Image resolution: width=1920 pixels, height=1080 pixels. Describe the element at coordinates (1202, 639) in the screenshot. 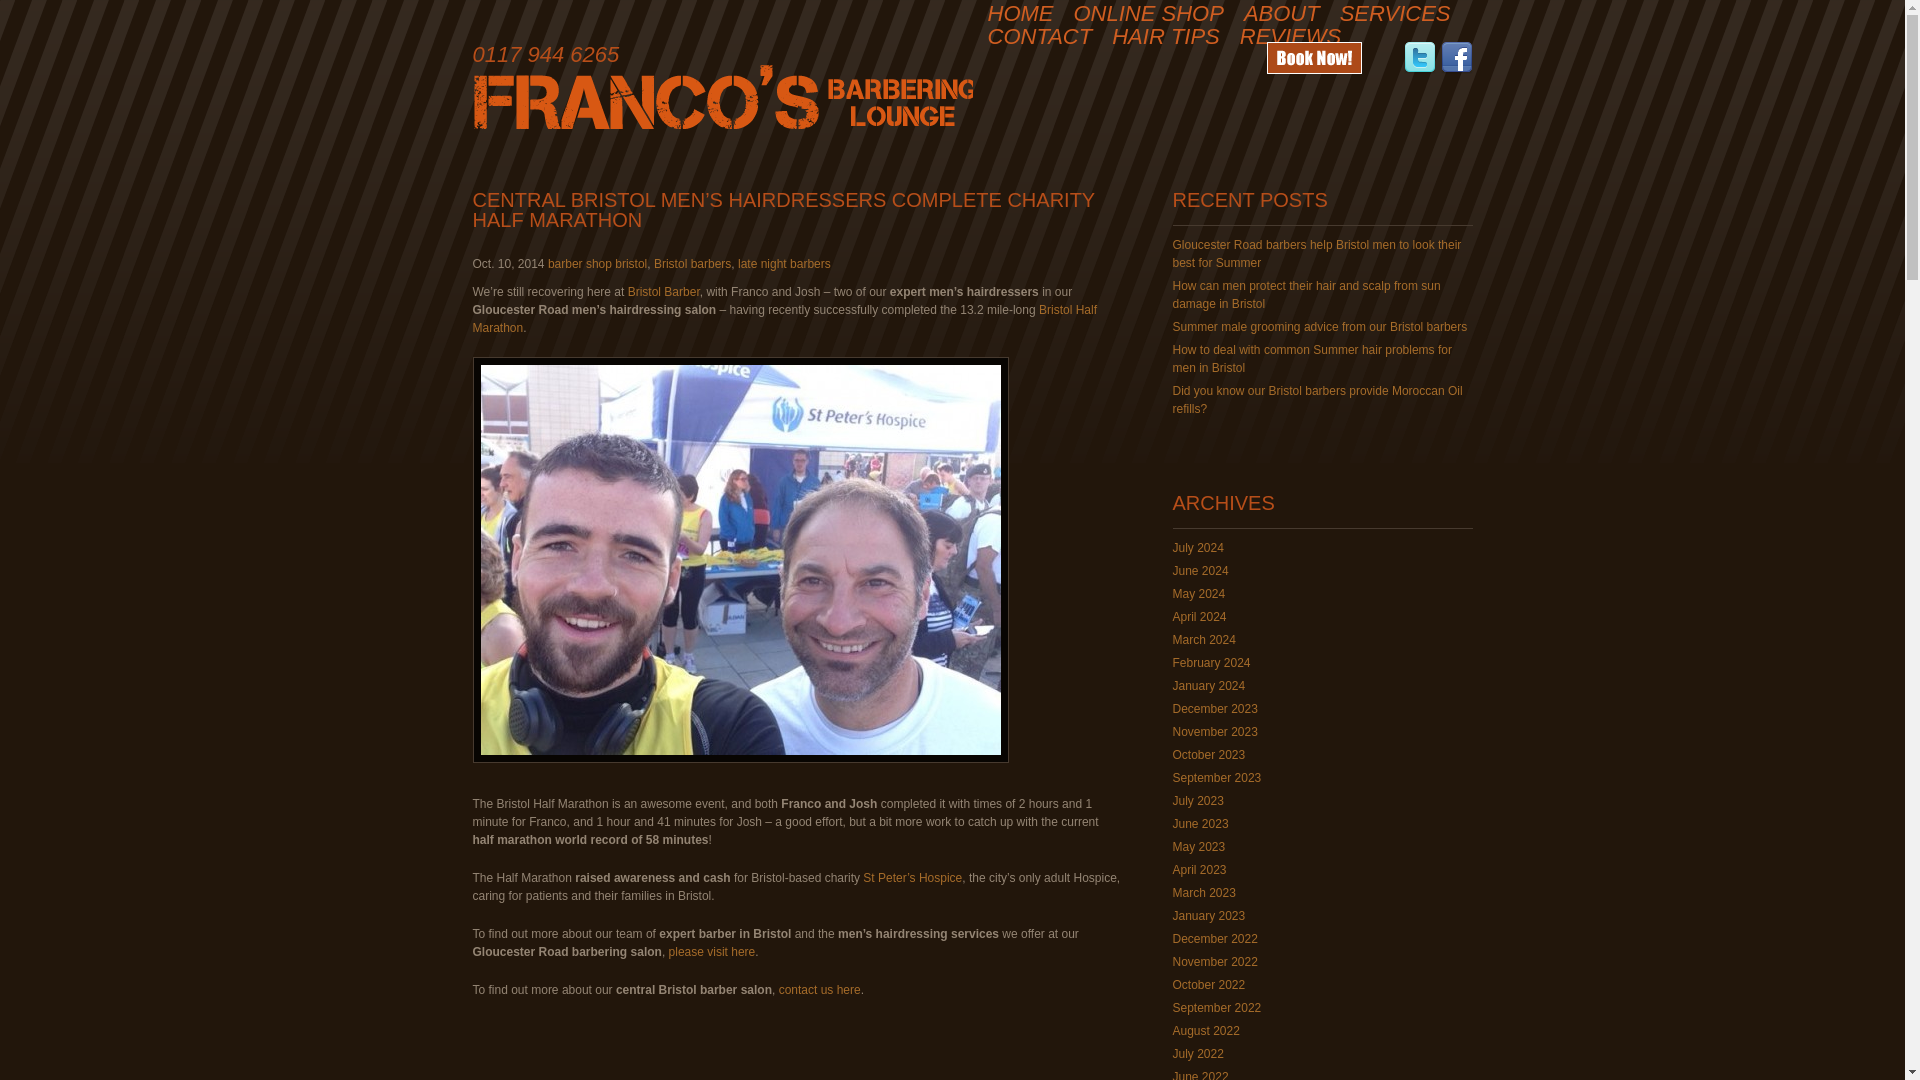

I see `March 2024` at that location.